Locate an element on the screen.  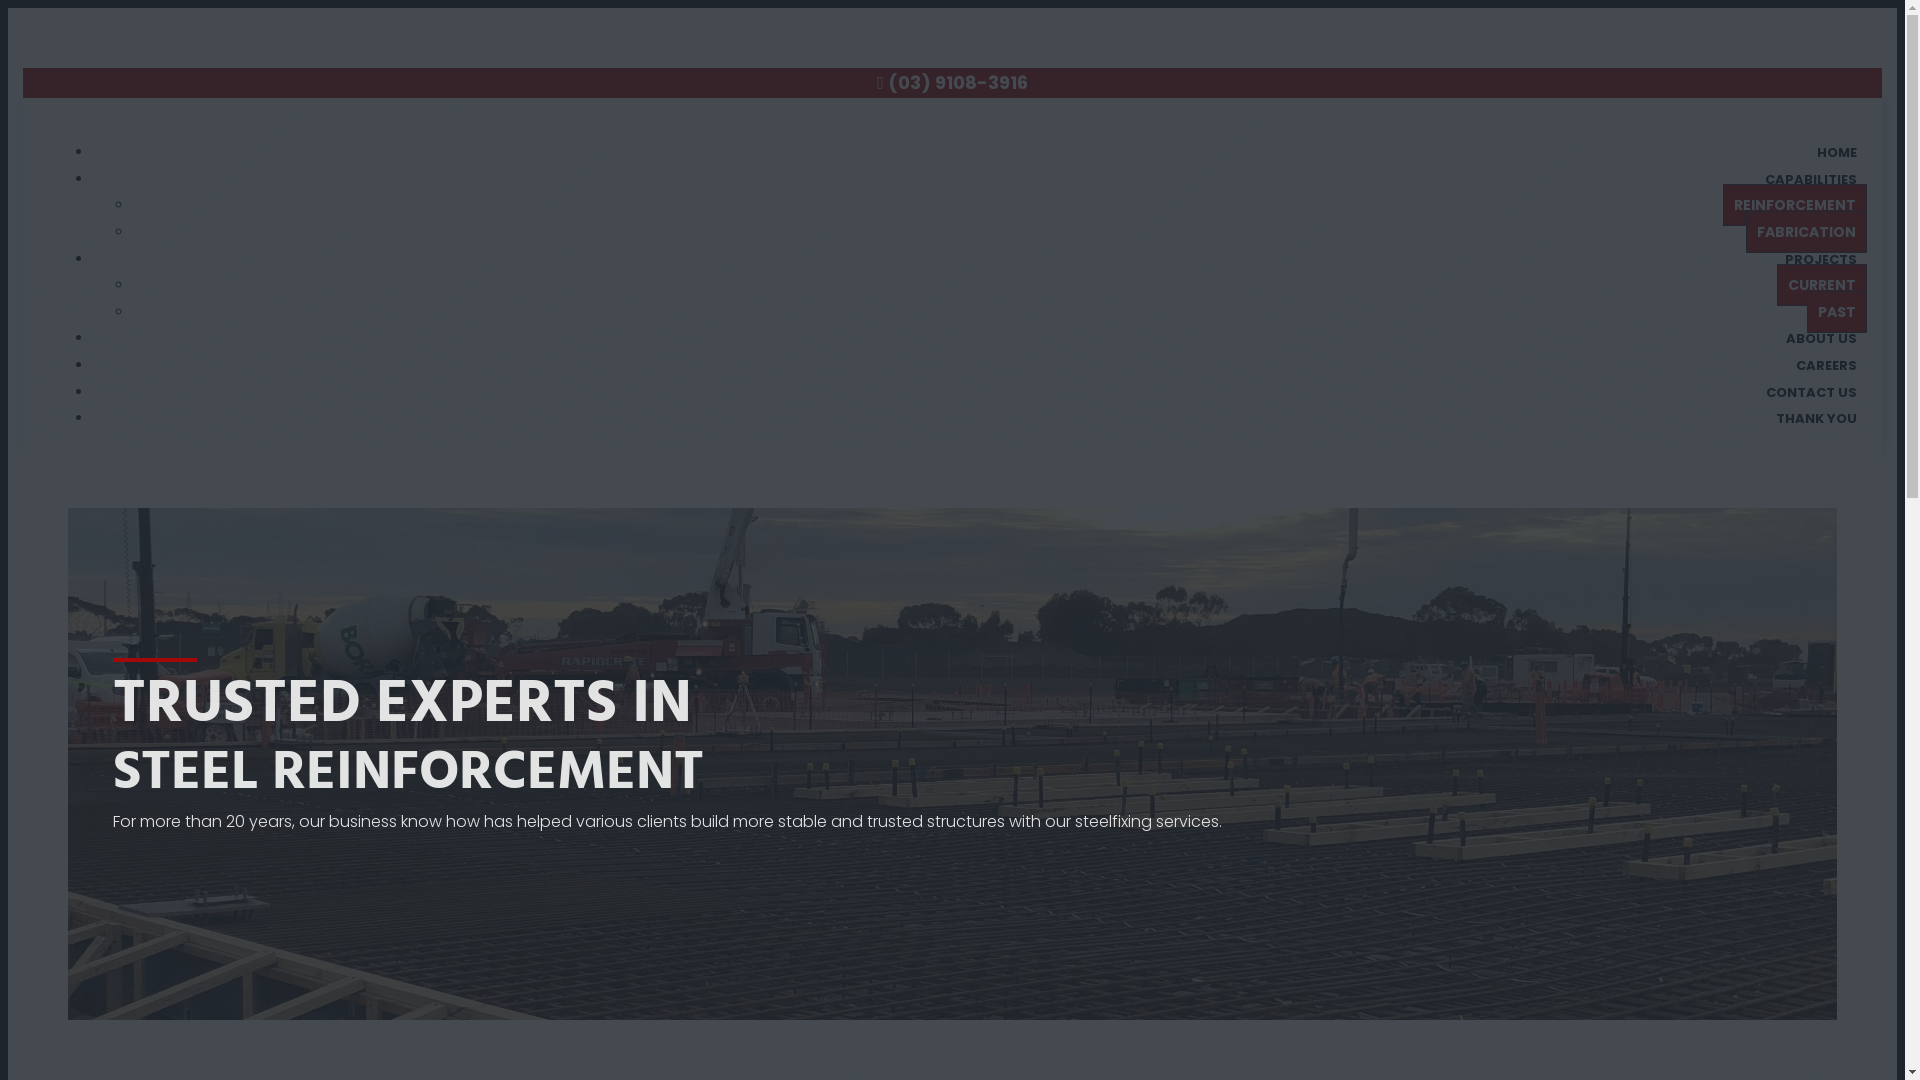
PROJECTS is located at coordinates (1821, 260).